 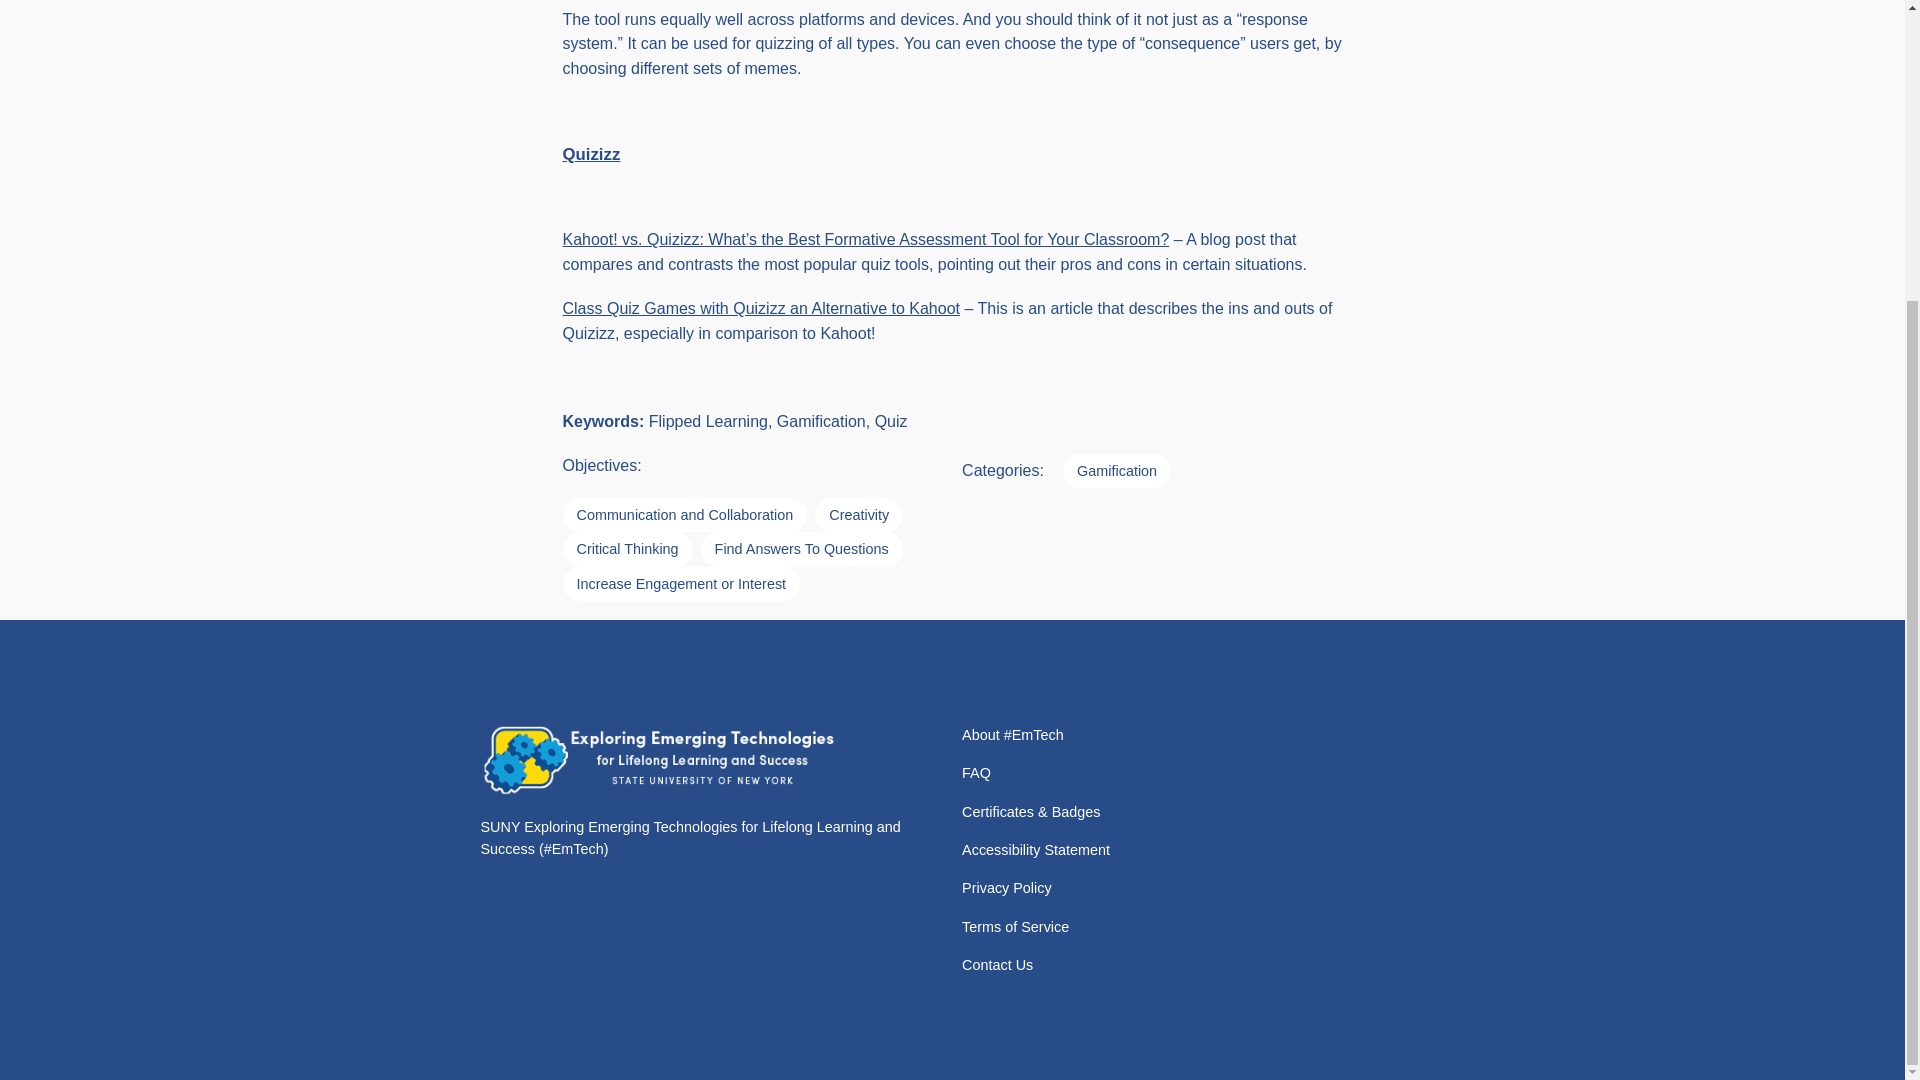 What do you see at coordinates (1117, 470) in the screenshot?
I see `Gamification` at bounding box center [1117, 470].